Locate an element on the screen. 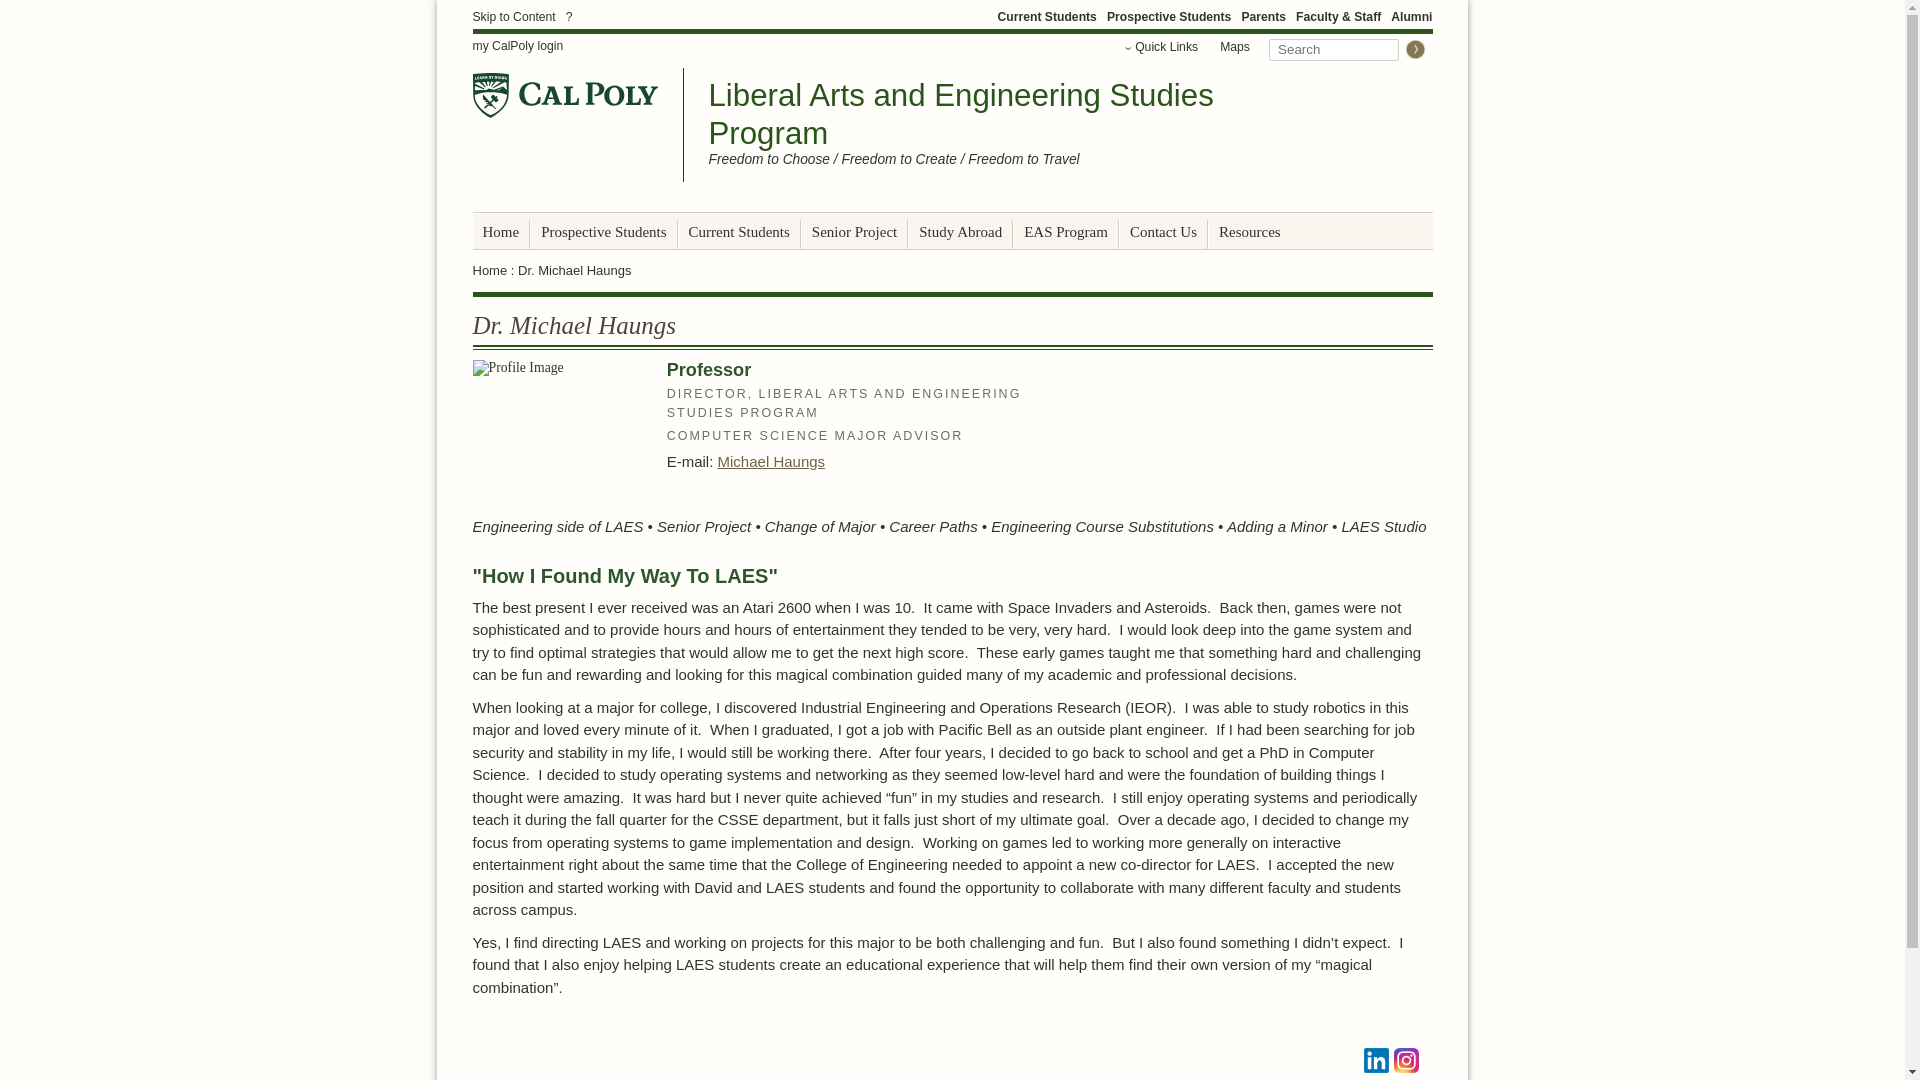 The height and width of the screenshot is (1080, 1920). Skip to Content is located at coordinates (513, 16).